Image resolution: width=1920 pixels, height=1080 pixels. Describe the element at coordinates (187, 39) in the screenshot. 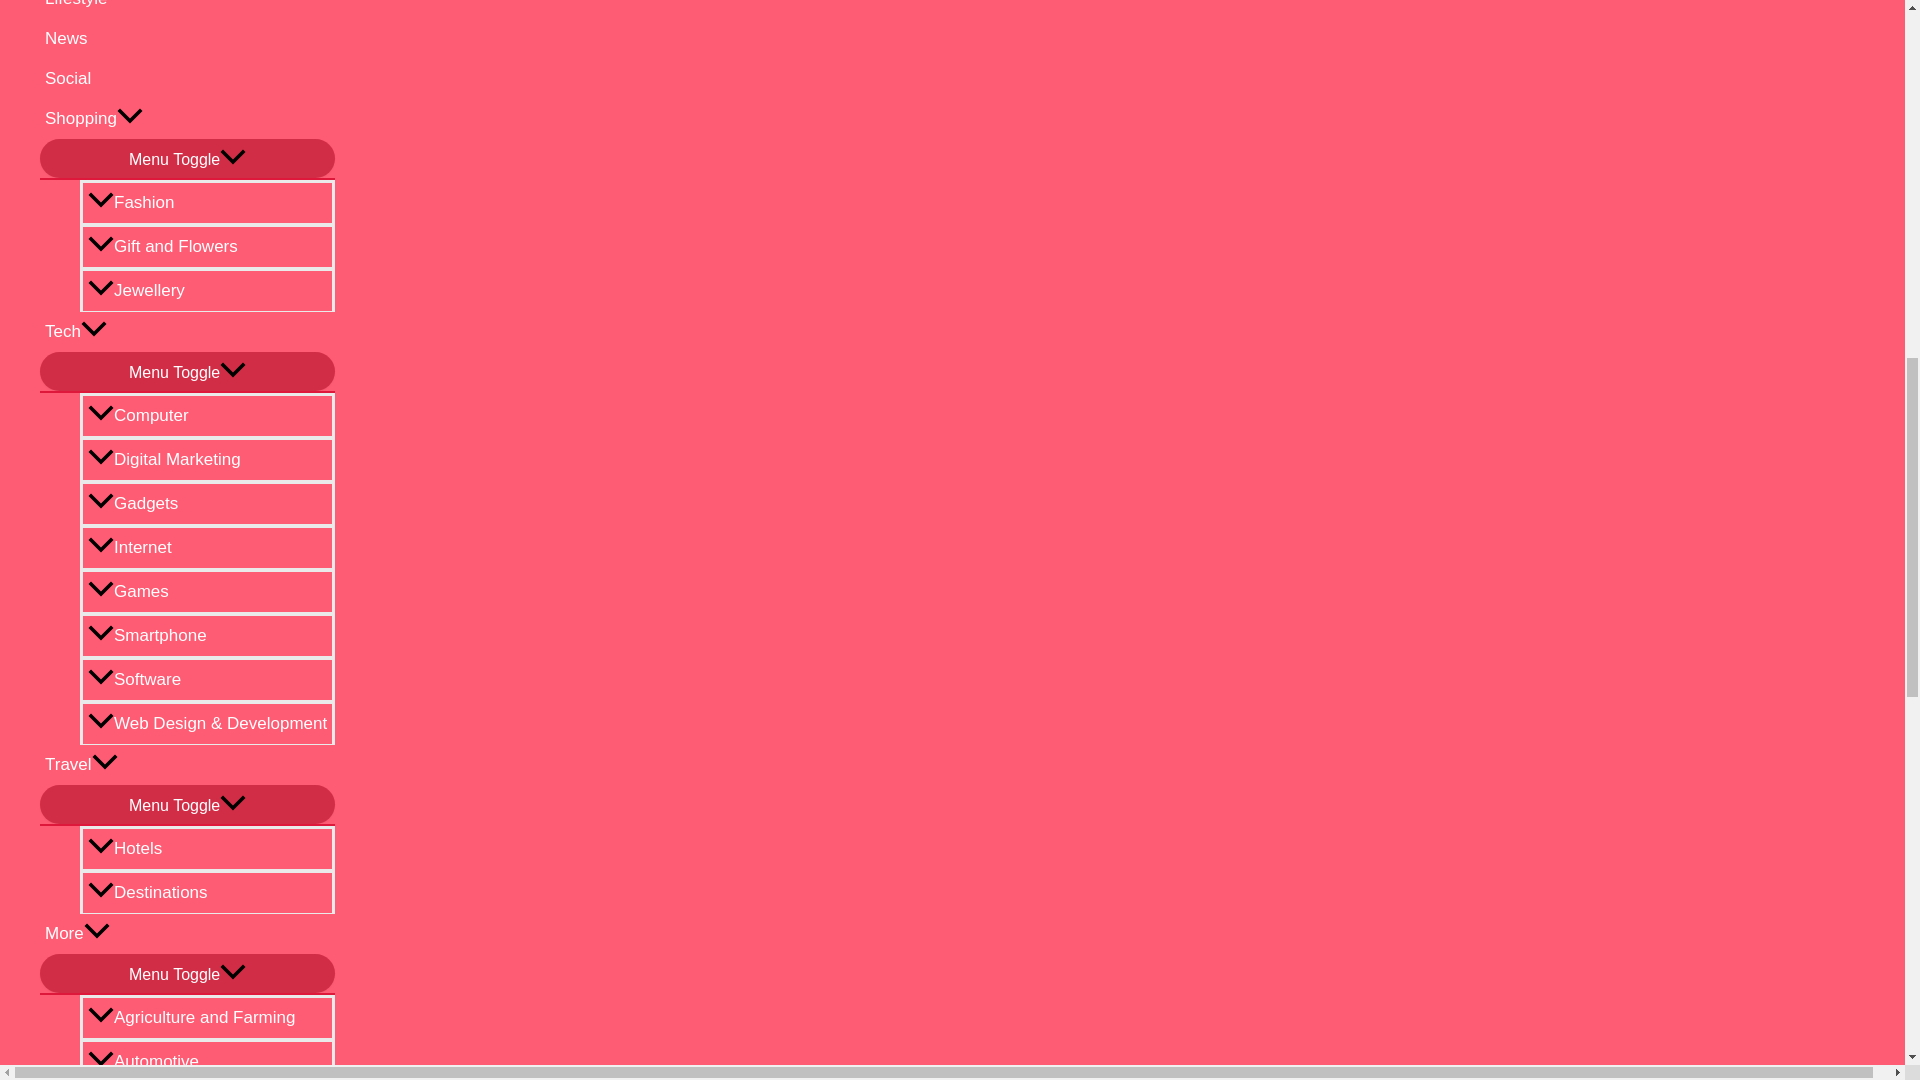

I see `News` at that location.